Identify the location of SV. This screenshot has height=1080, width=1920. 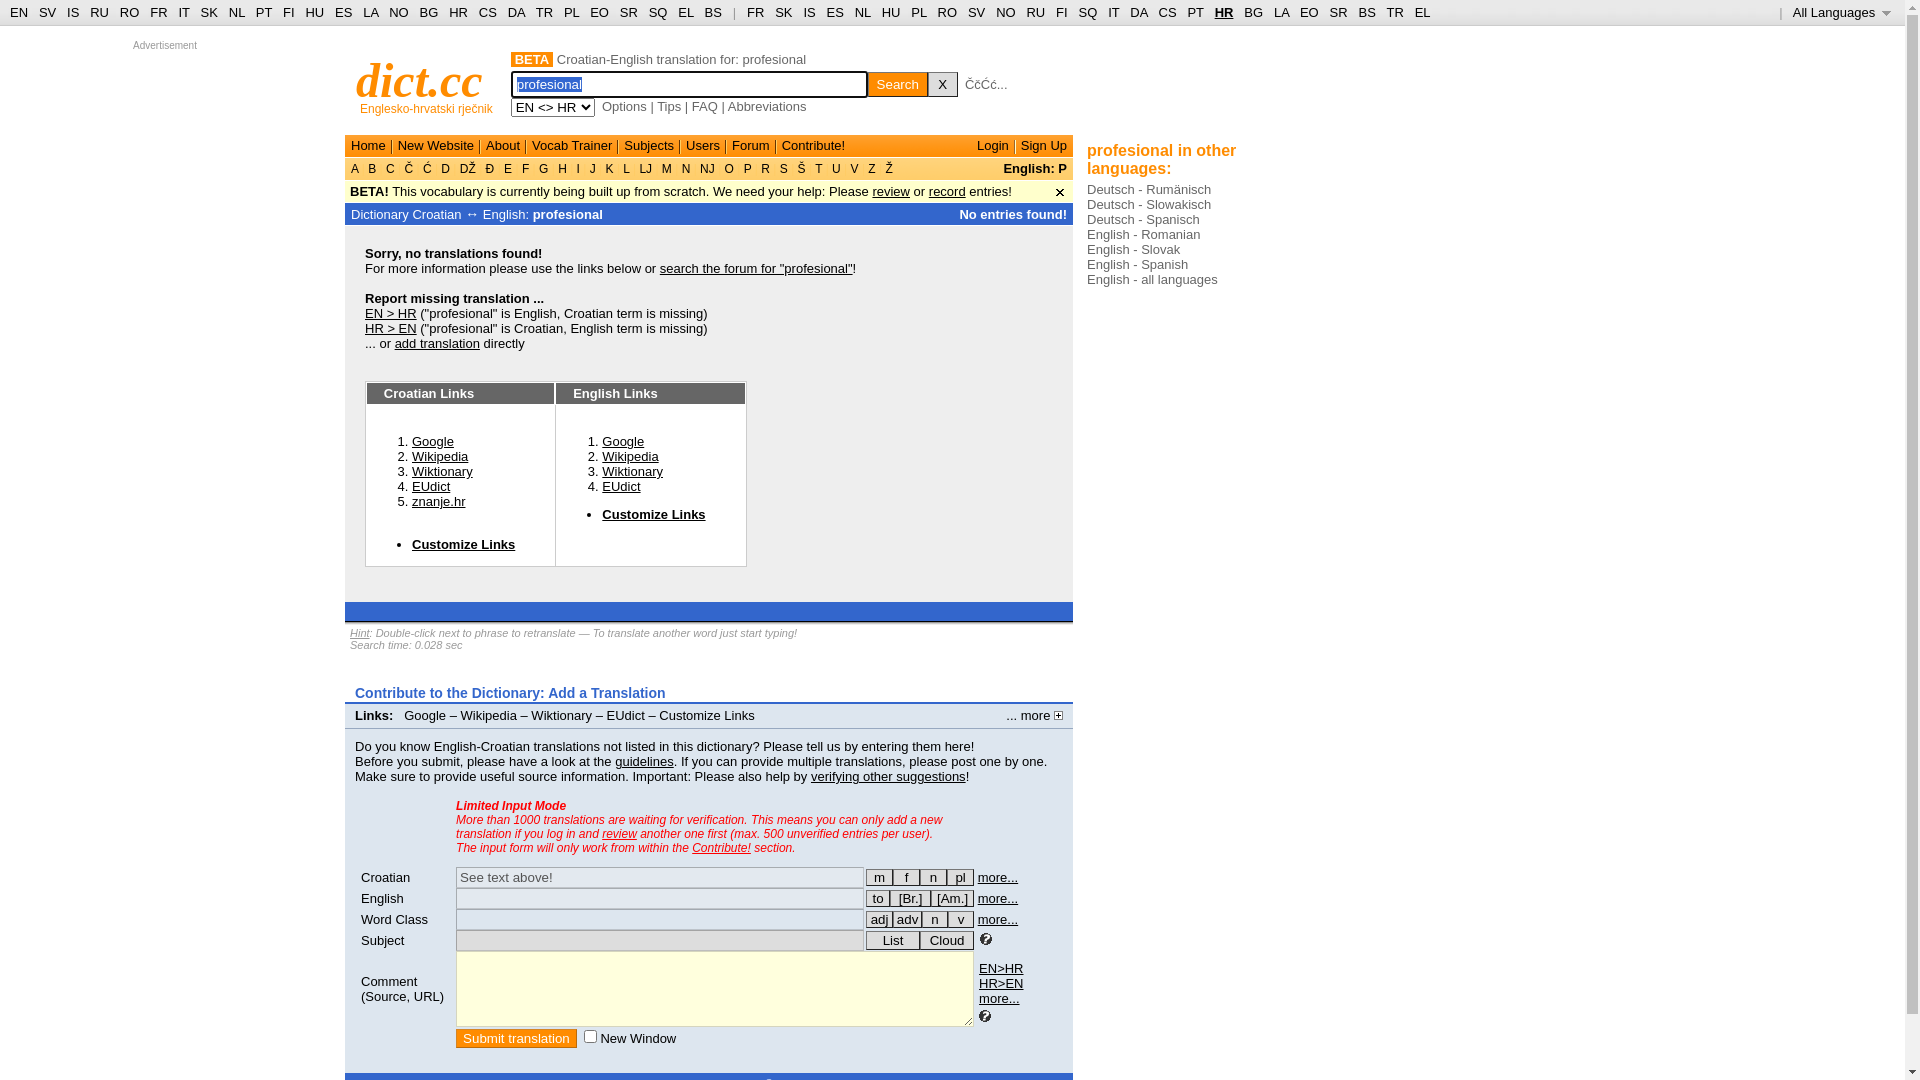
(976, 12).